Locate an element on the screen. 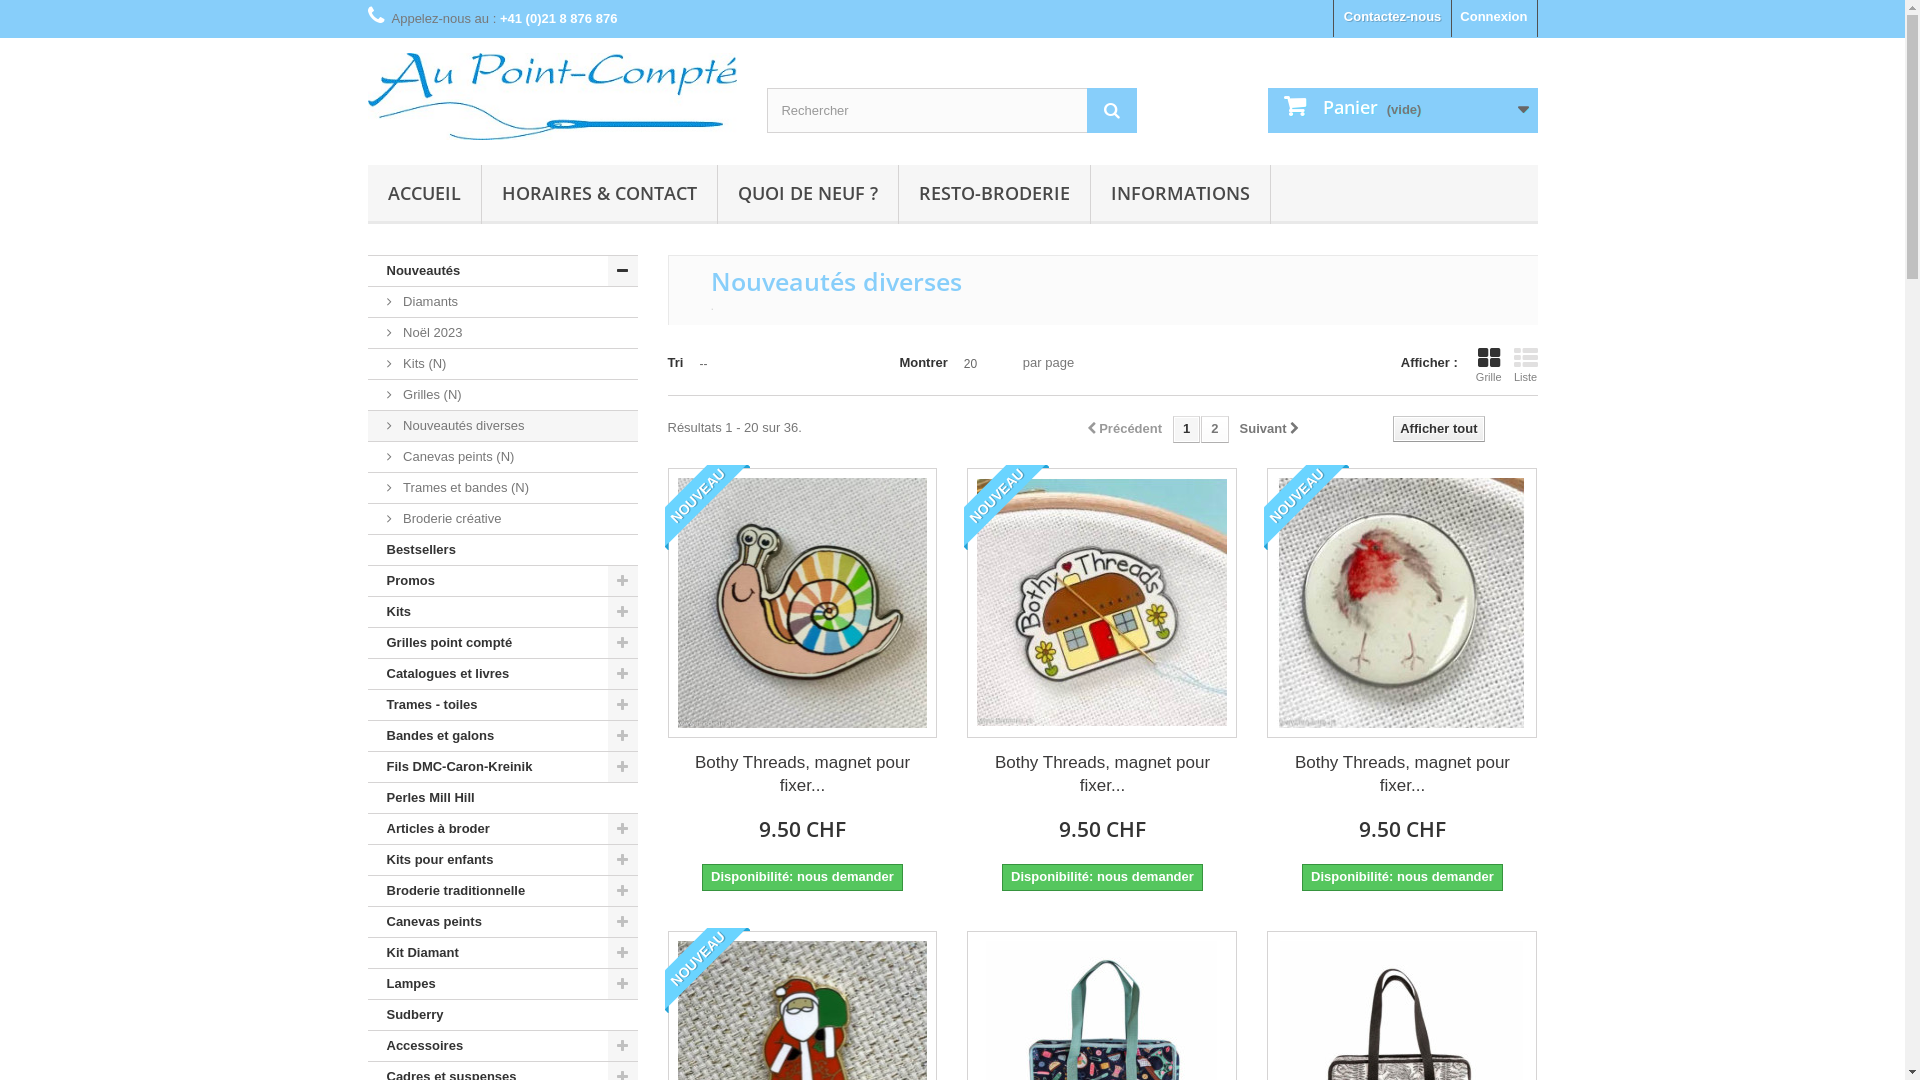 This screenshot has height=1080, width=1920. NOUVEAU is located at coordinates (706, 508).